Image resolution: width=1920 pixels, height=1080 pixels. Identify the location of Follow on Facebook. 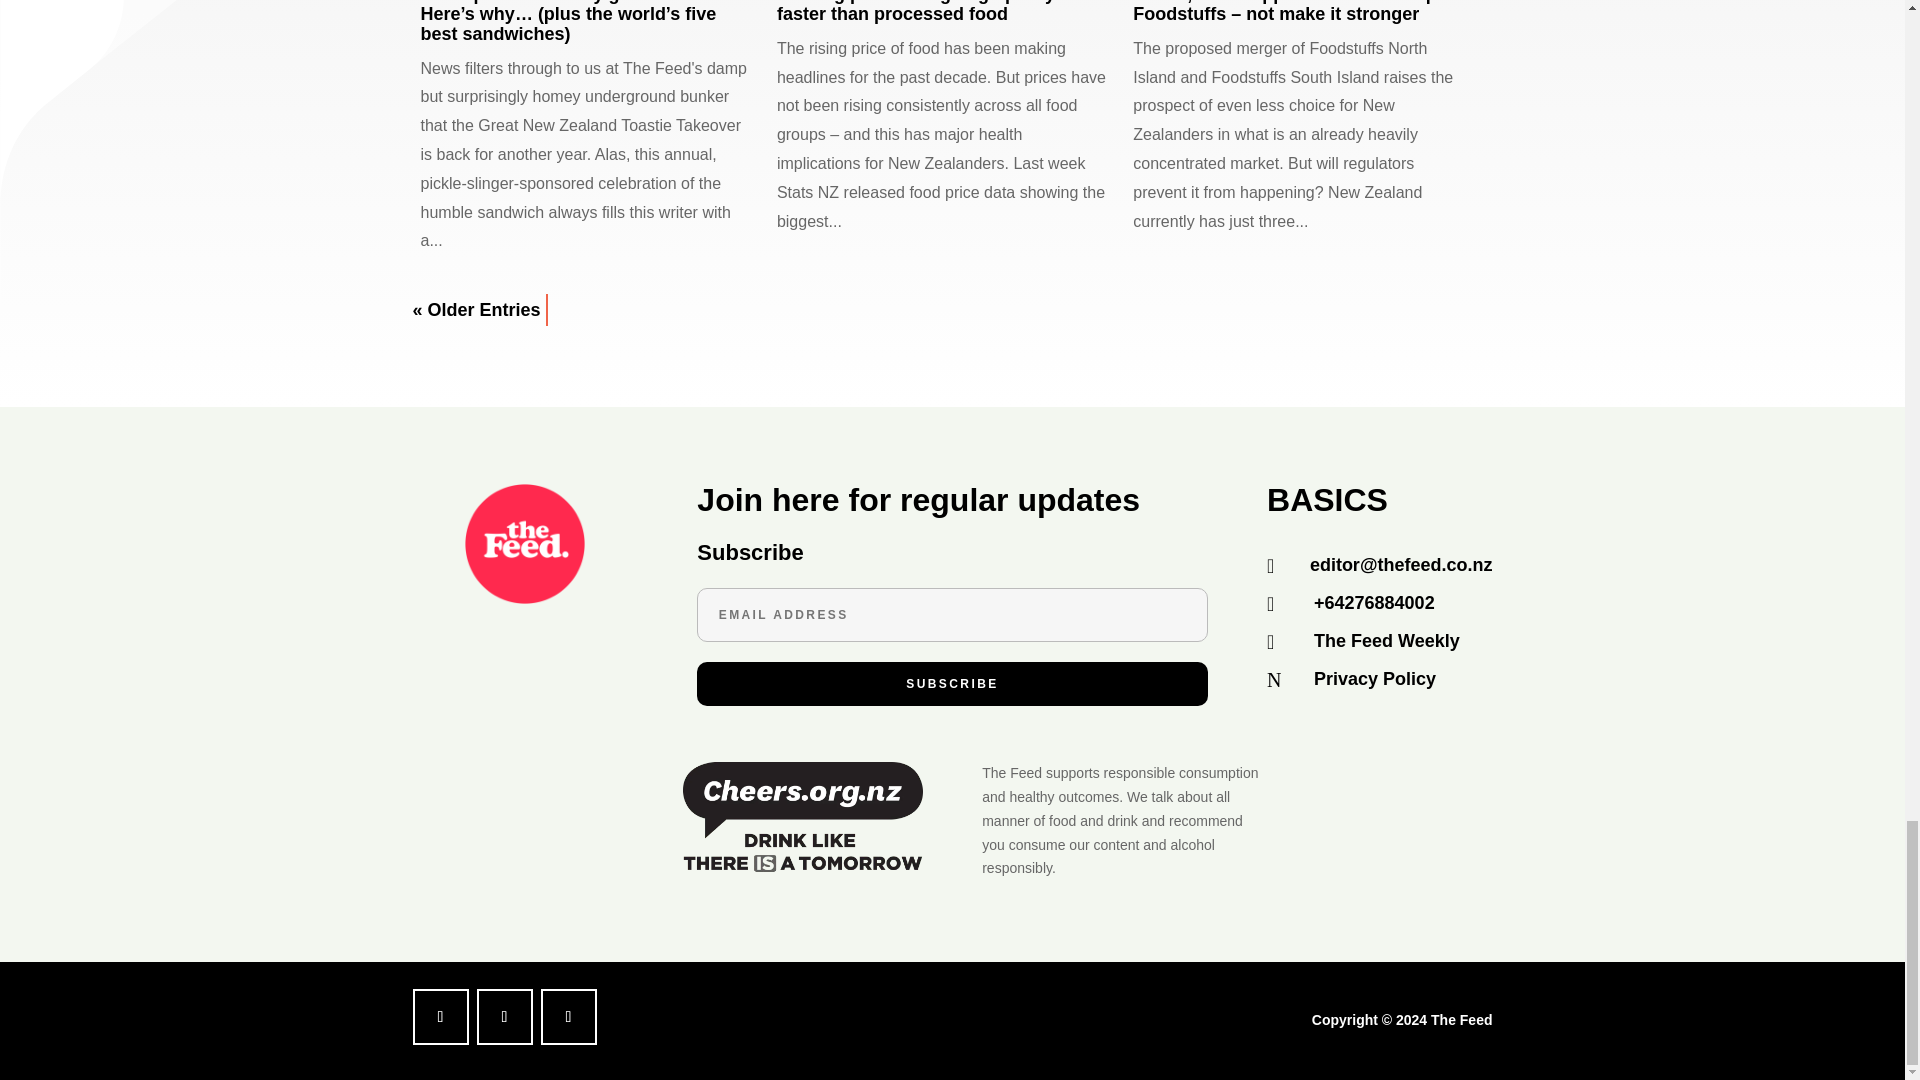
(440, 1017).